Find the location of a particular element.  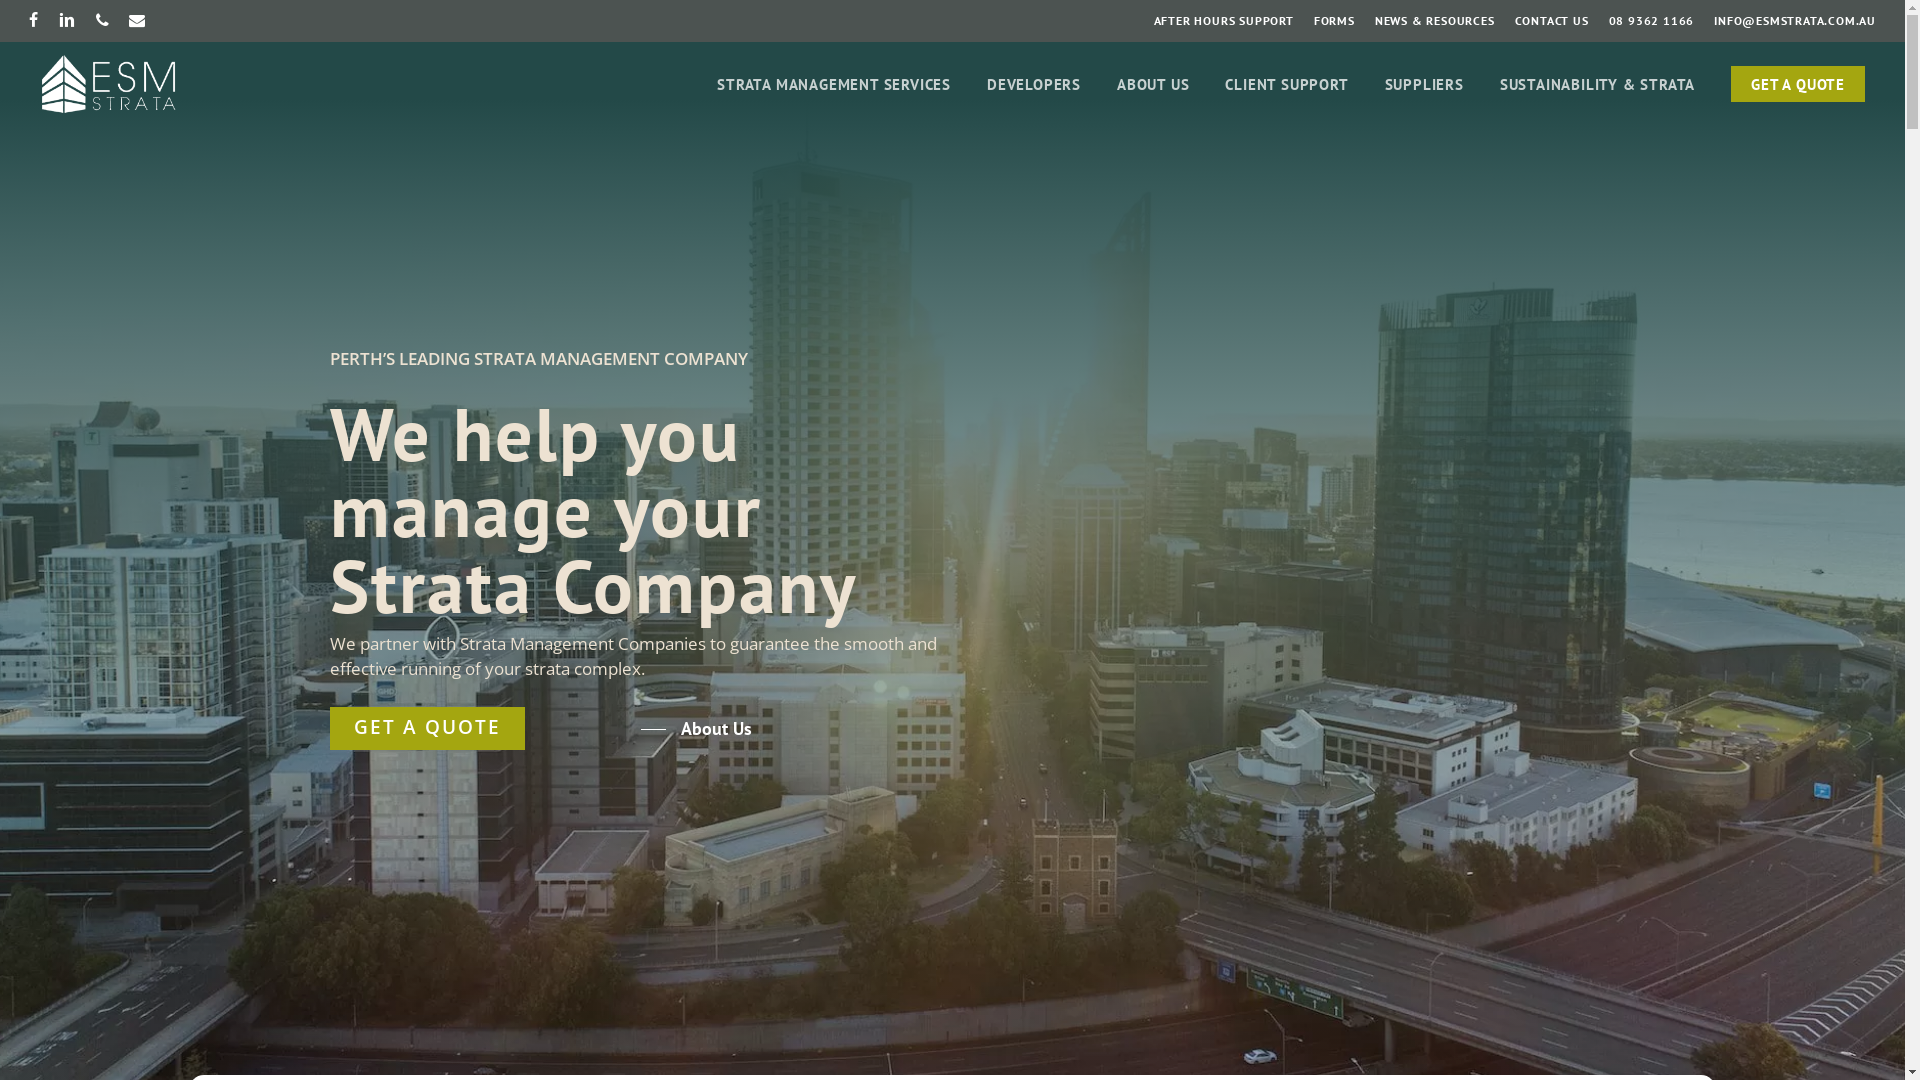

DEVELOPERS is located at coordinates (1034, 84).